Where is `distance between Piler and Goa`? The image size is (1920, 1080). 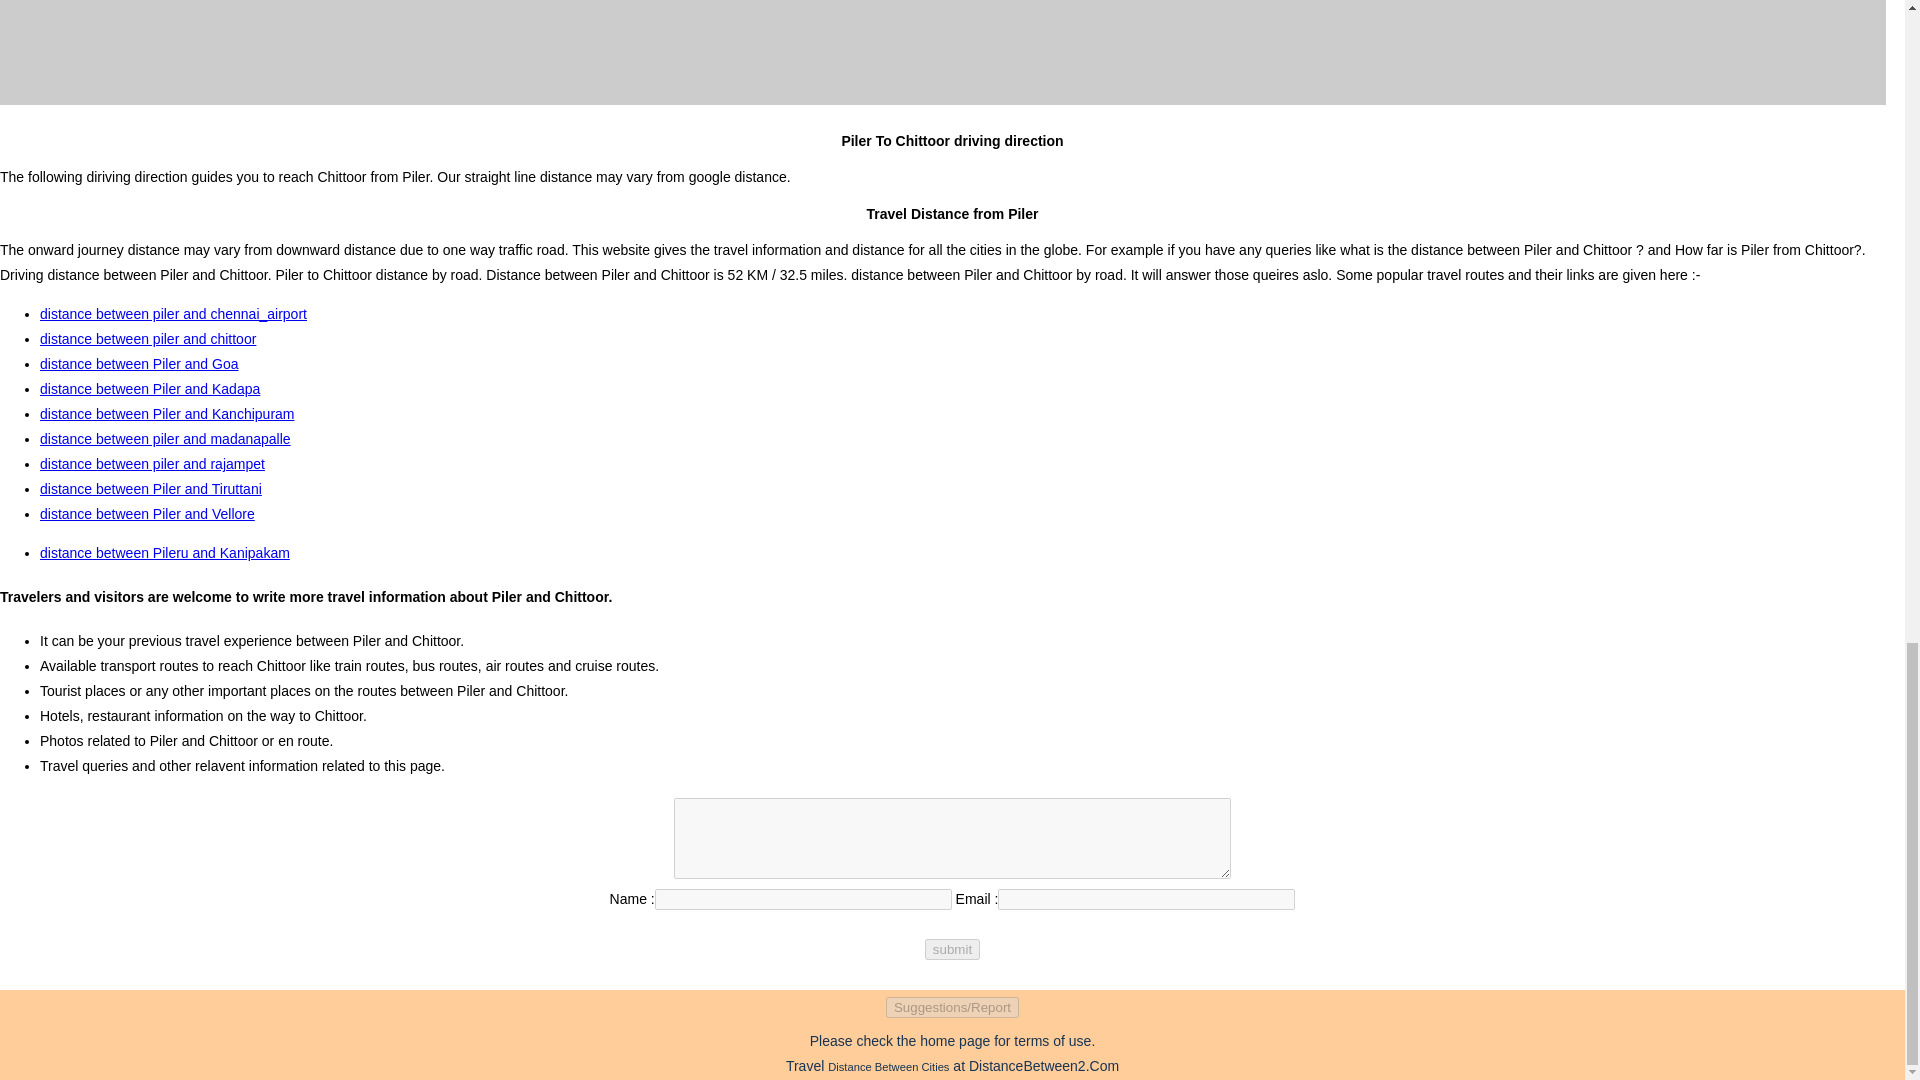
distance between Piler and Goa is located at coordinates (139, 364).